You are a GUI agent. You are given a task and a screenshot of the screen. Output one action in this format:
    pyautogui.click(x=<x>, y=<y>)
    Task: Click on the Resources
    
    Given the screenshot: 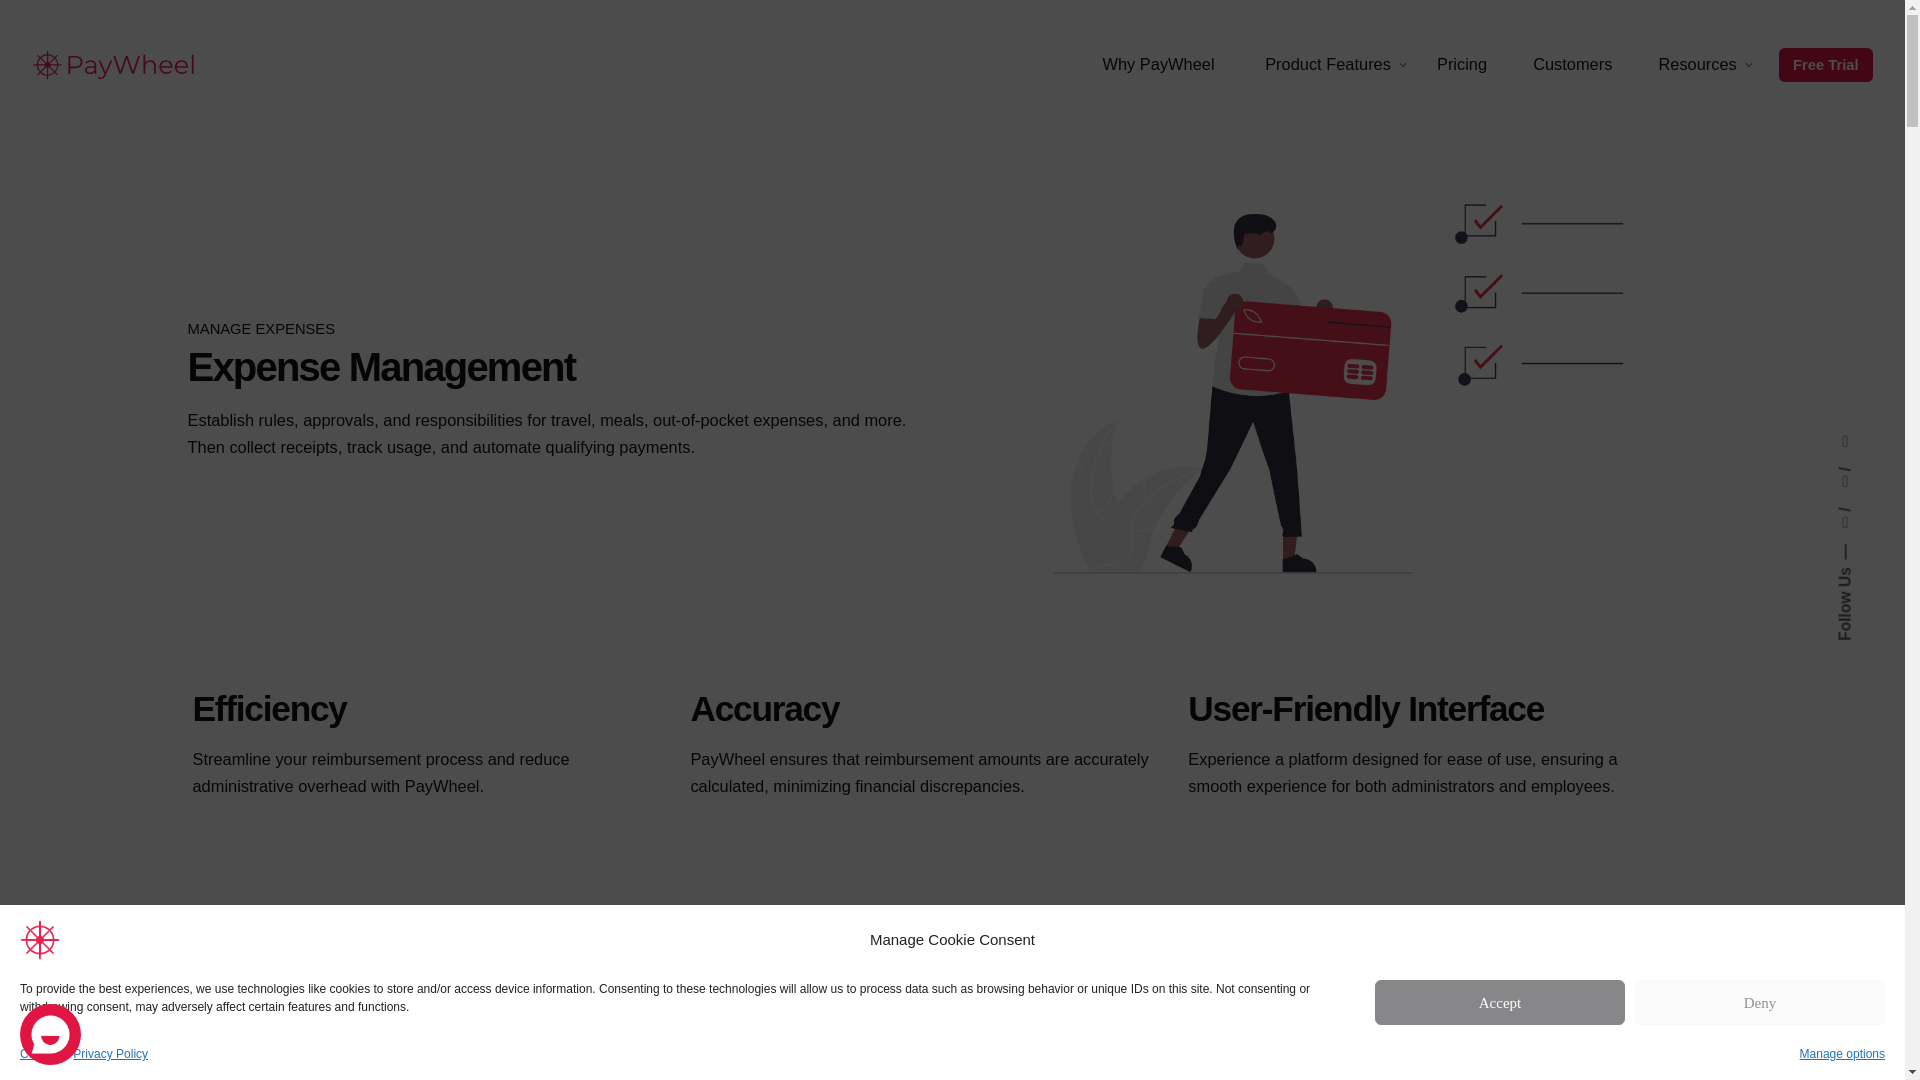 What is the action you would take?
    pyautogui.click(x=1696, y=65)
    